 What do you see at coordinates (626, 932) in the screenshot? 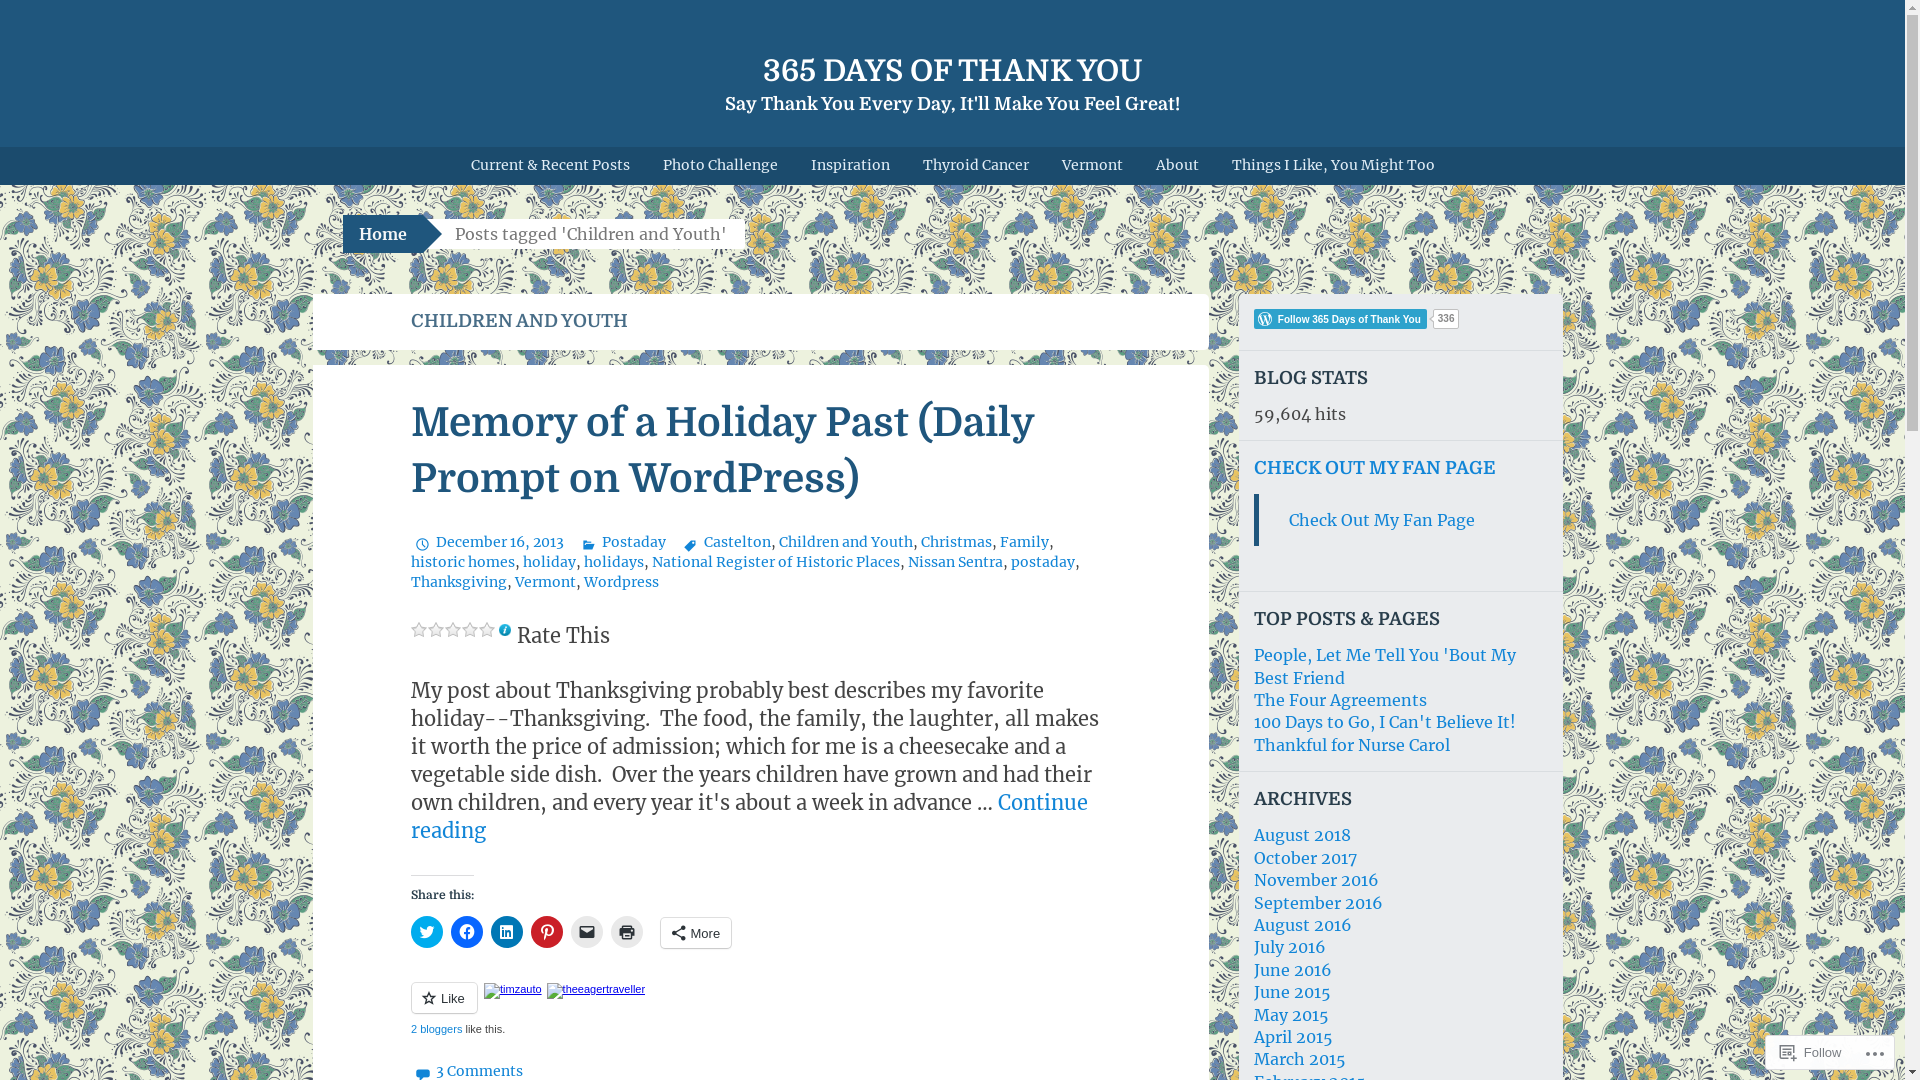
I see `Click to print (Opens in new window)` at bounding box center [626, 932].